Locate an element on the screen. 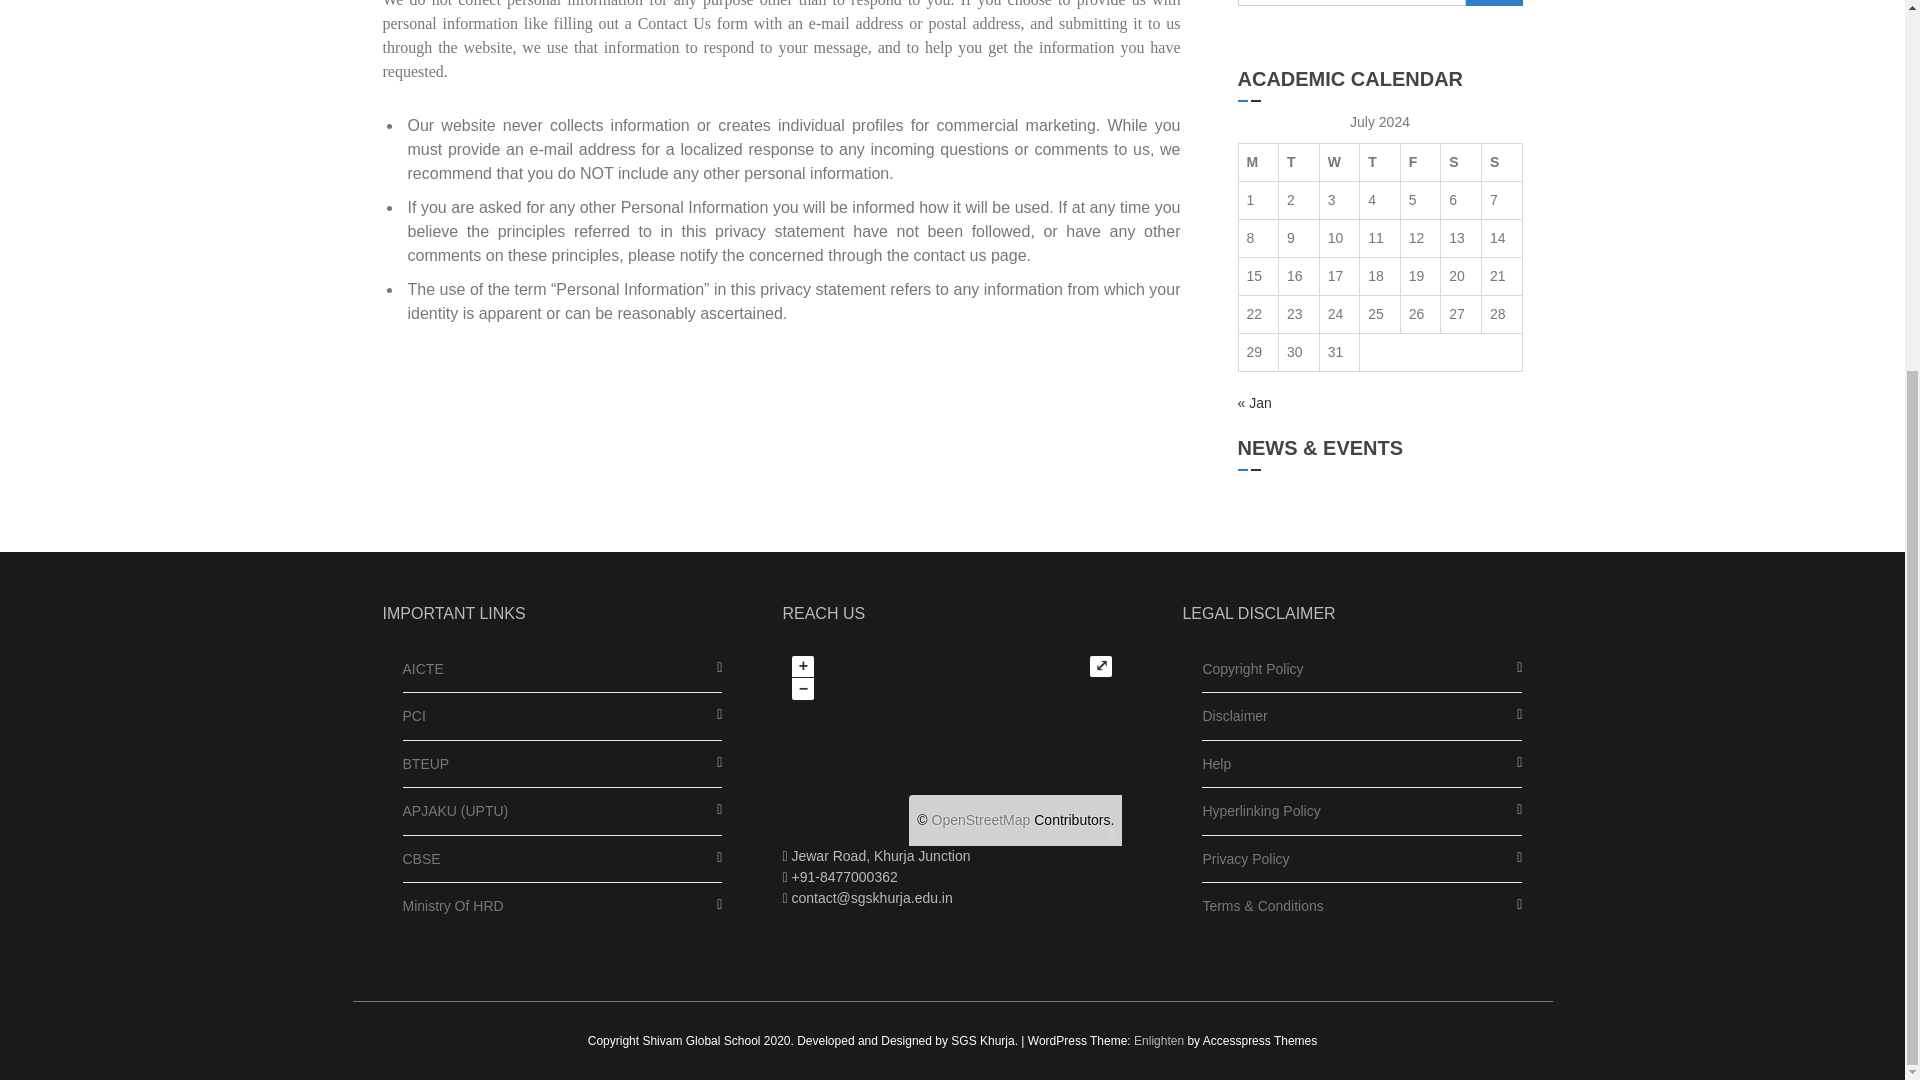 Image resolution: width=1920 pixels, height=1080 pixels. Zoom in is located at coordinates (802, 666).